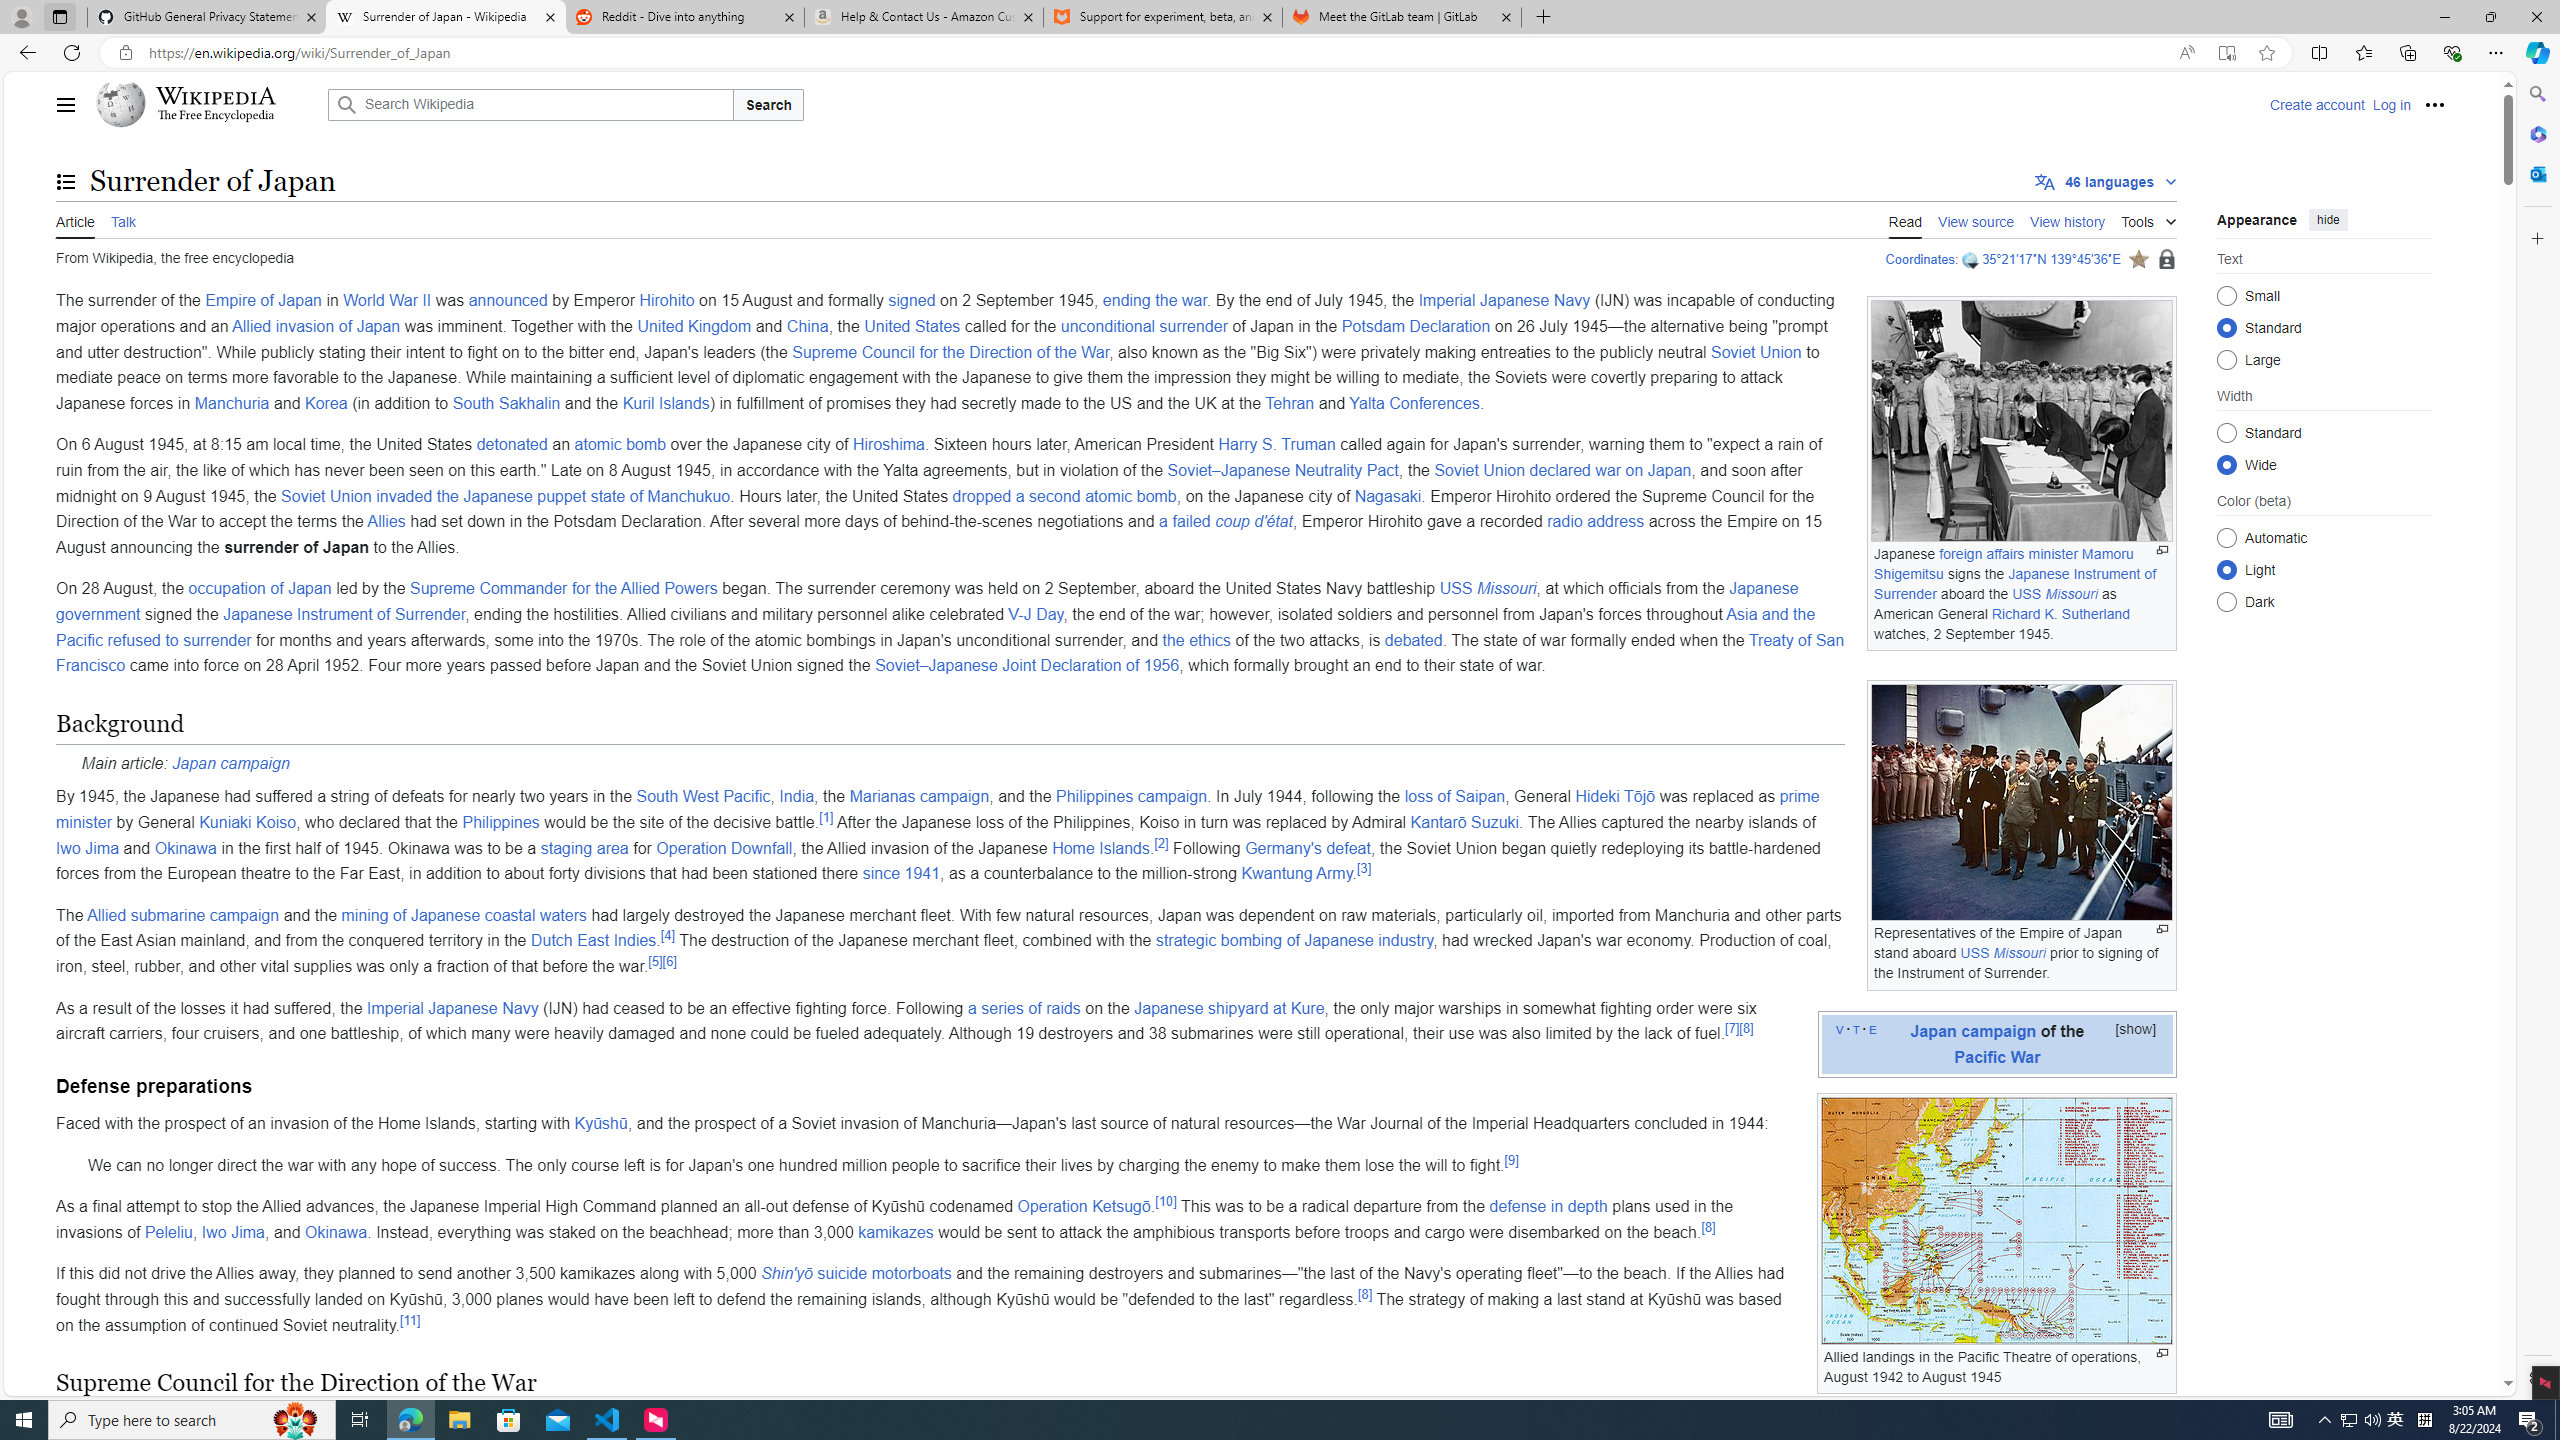 This screenshot has height=1440, width=2560. Describe the element at coordinates (896, 1232) in the screenshot. I see `kamikazes` at that location.